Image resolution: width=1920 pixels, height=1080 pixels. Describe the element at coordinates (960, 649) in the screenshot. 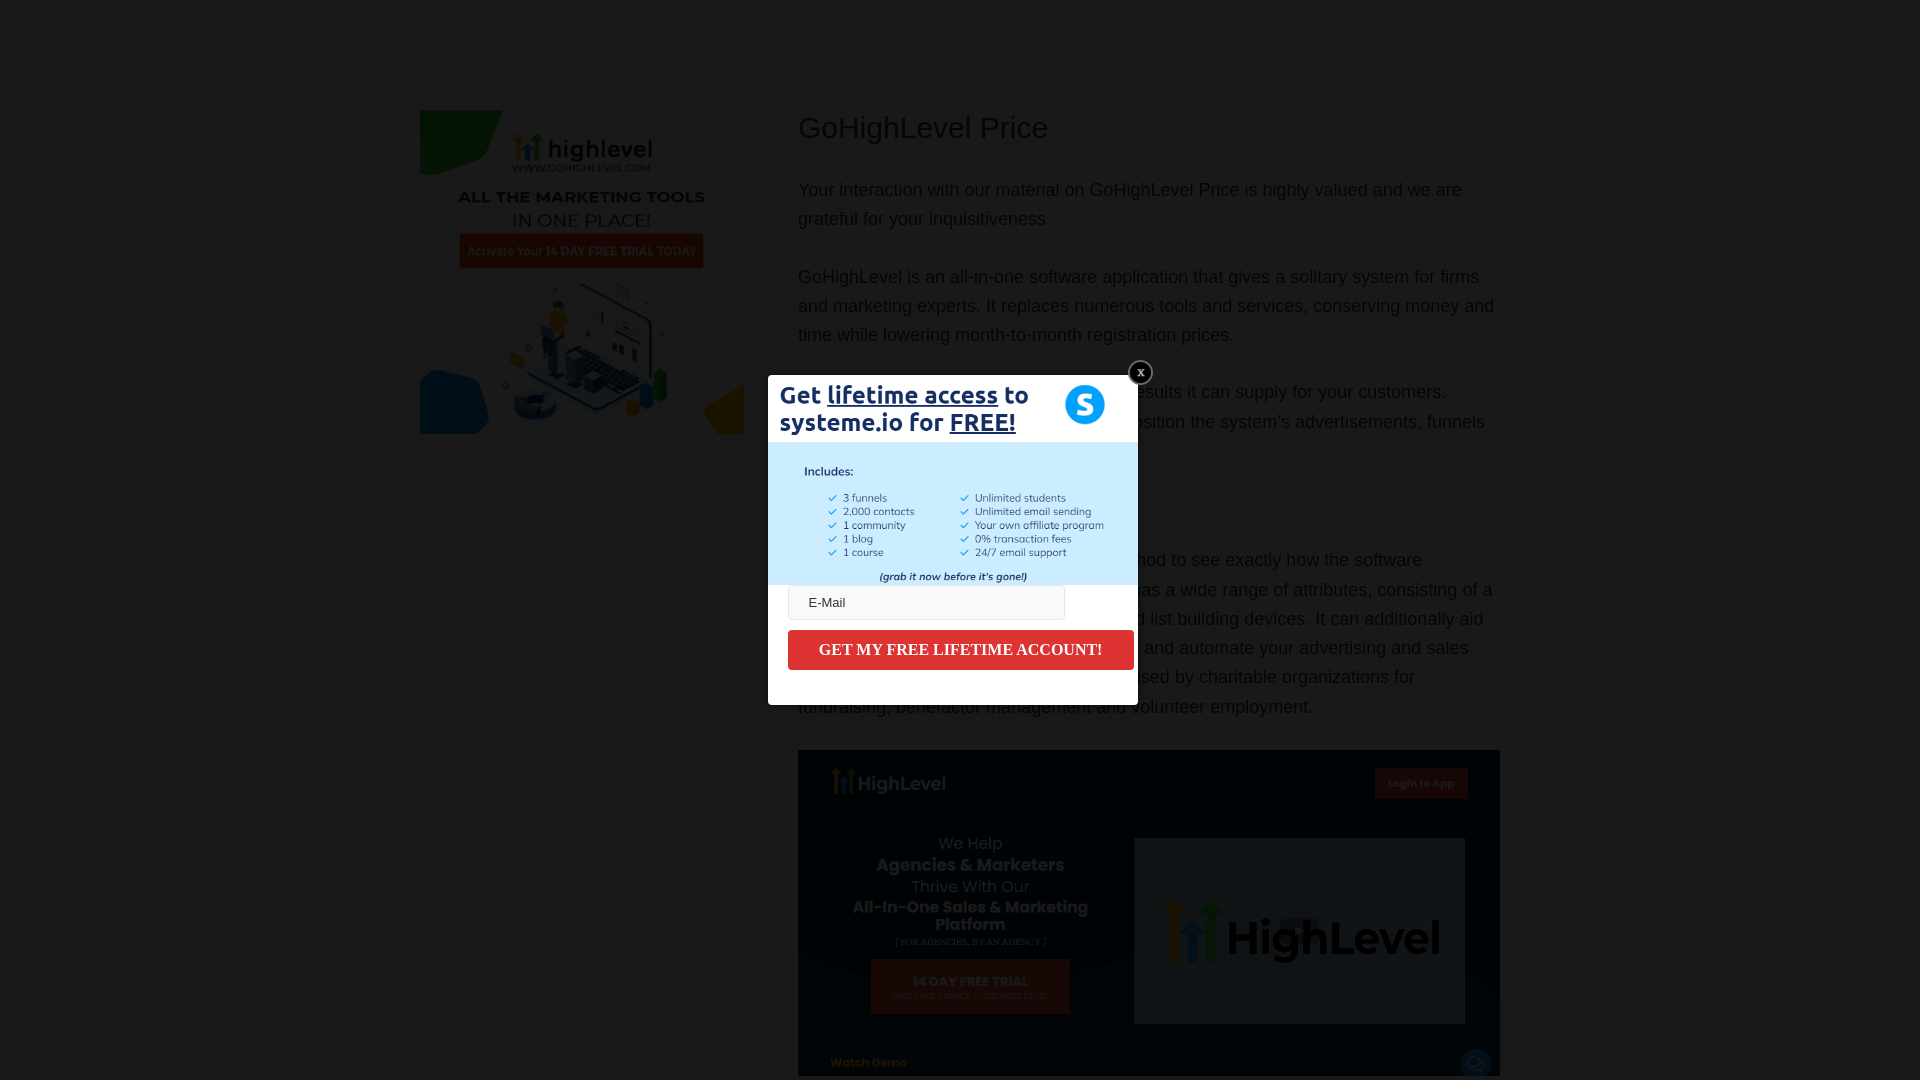

I see `GET MY FREE LIFETIME ACCOUNT!` at that location.